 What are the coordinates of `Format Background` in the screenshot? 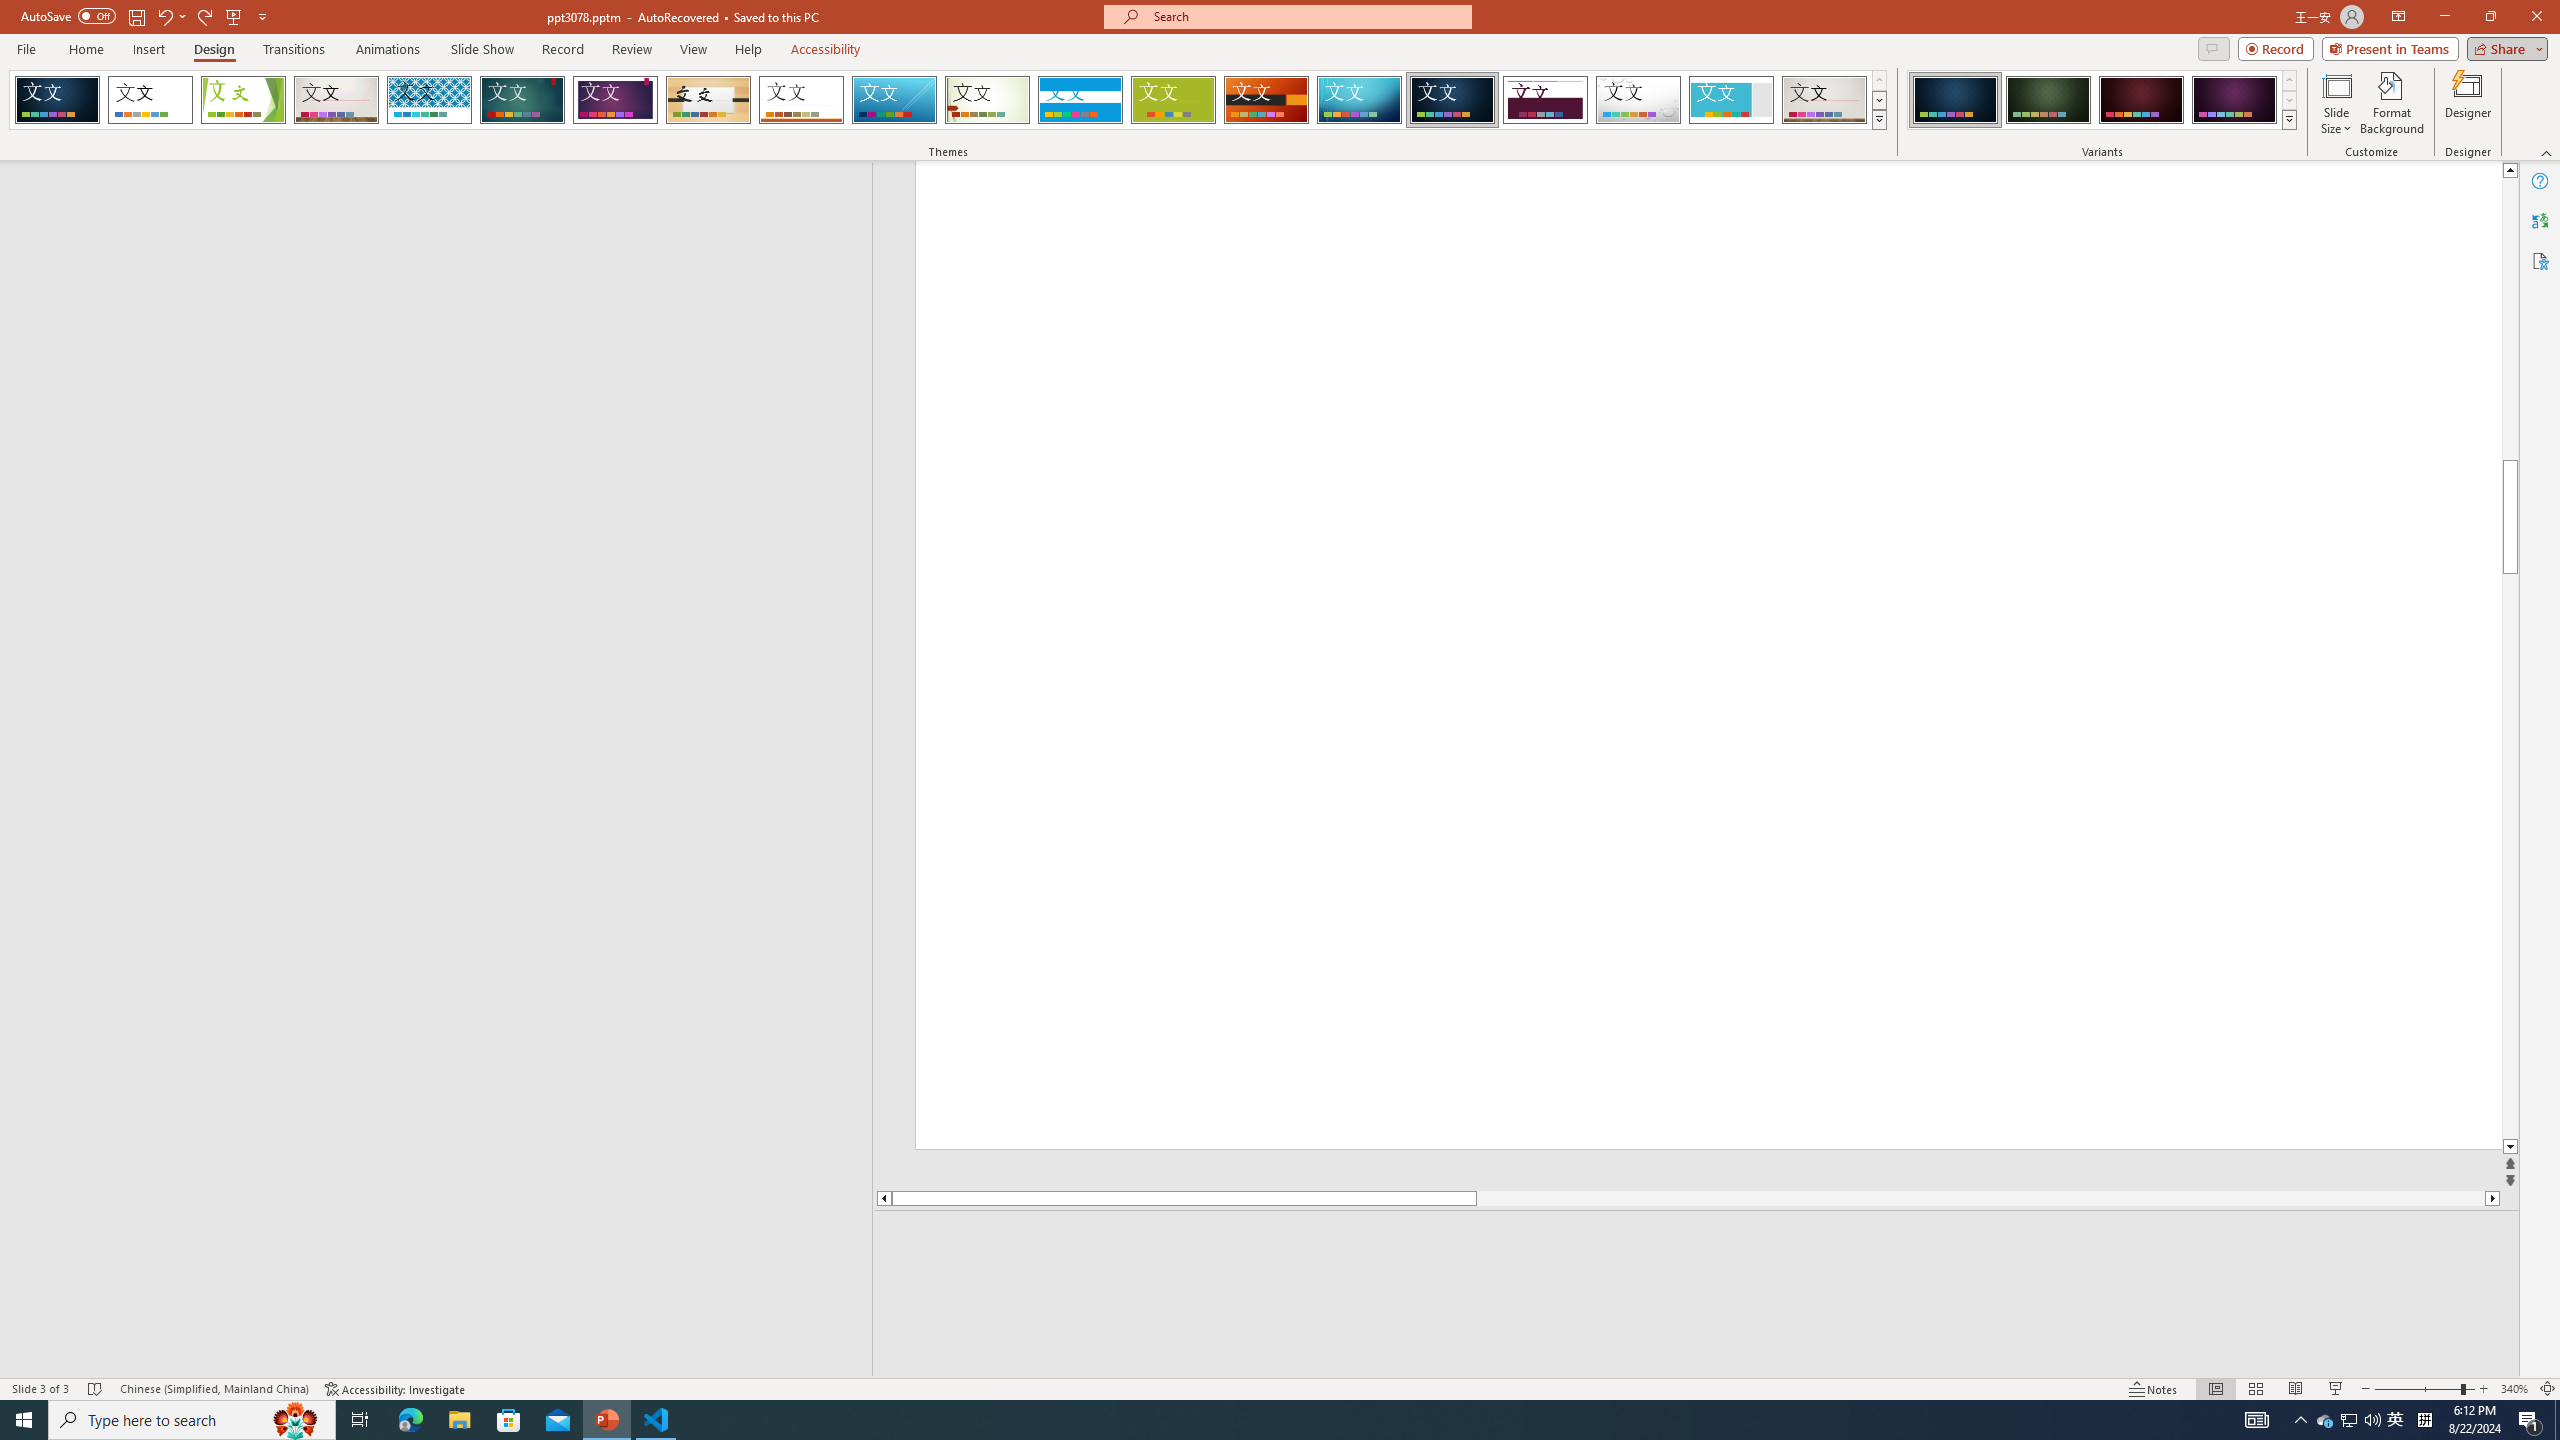 It's located at (2392, 103).